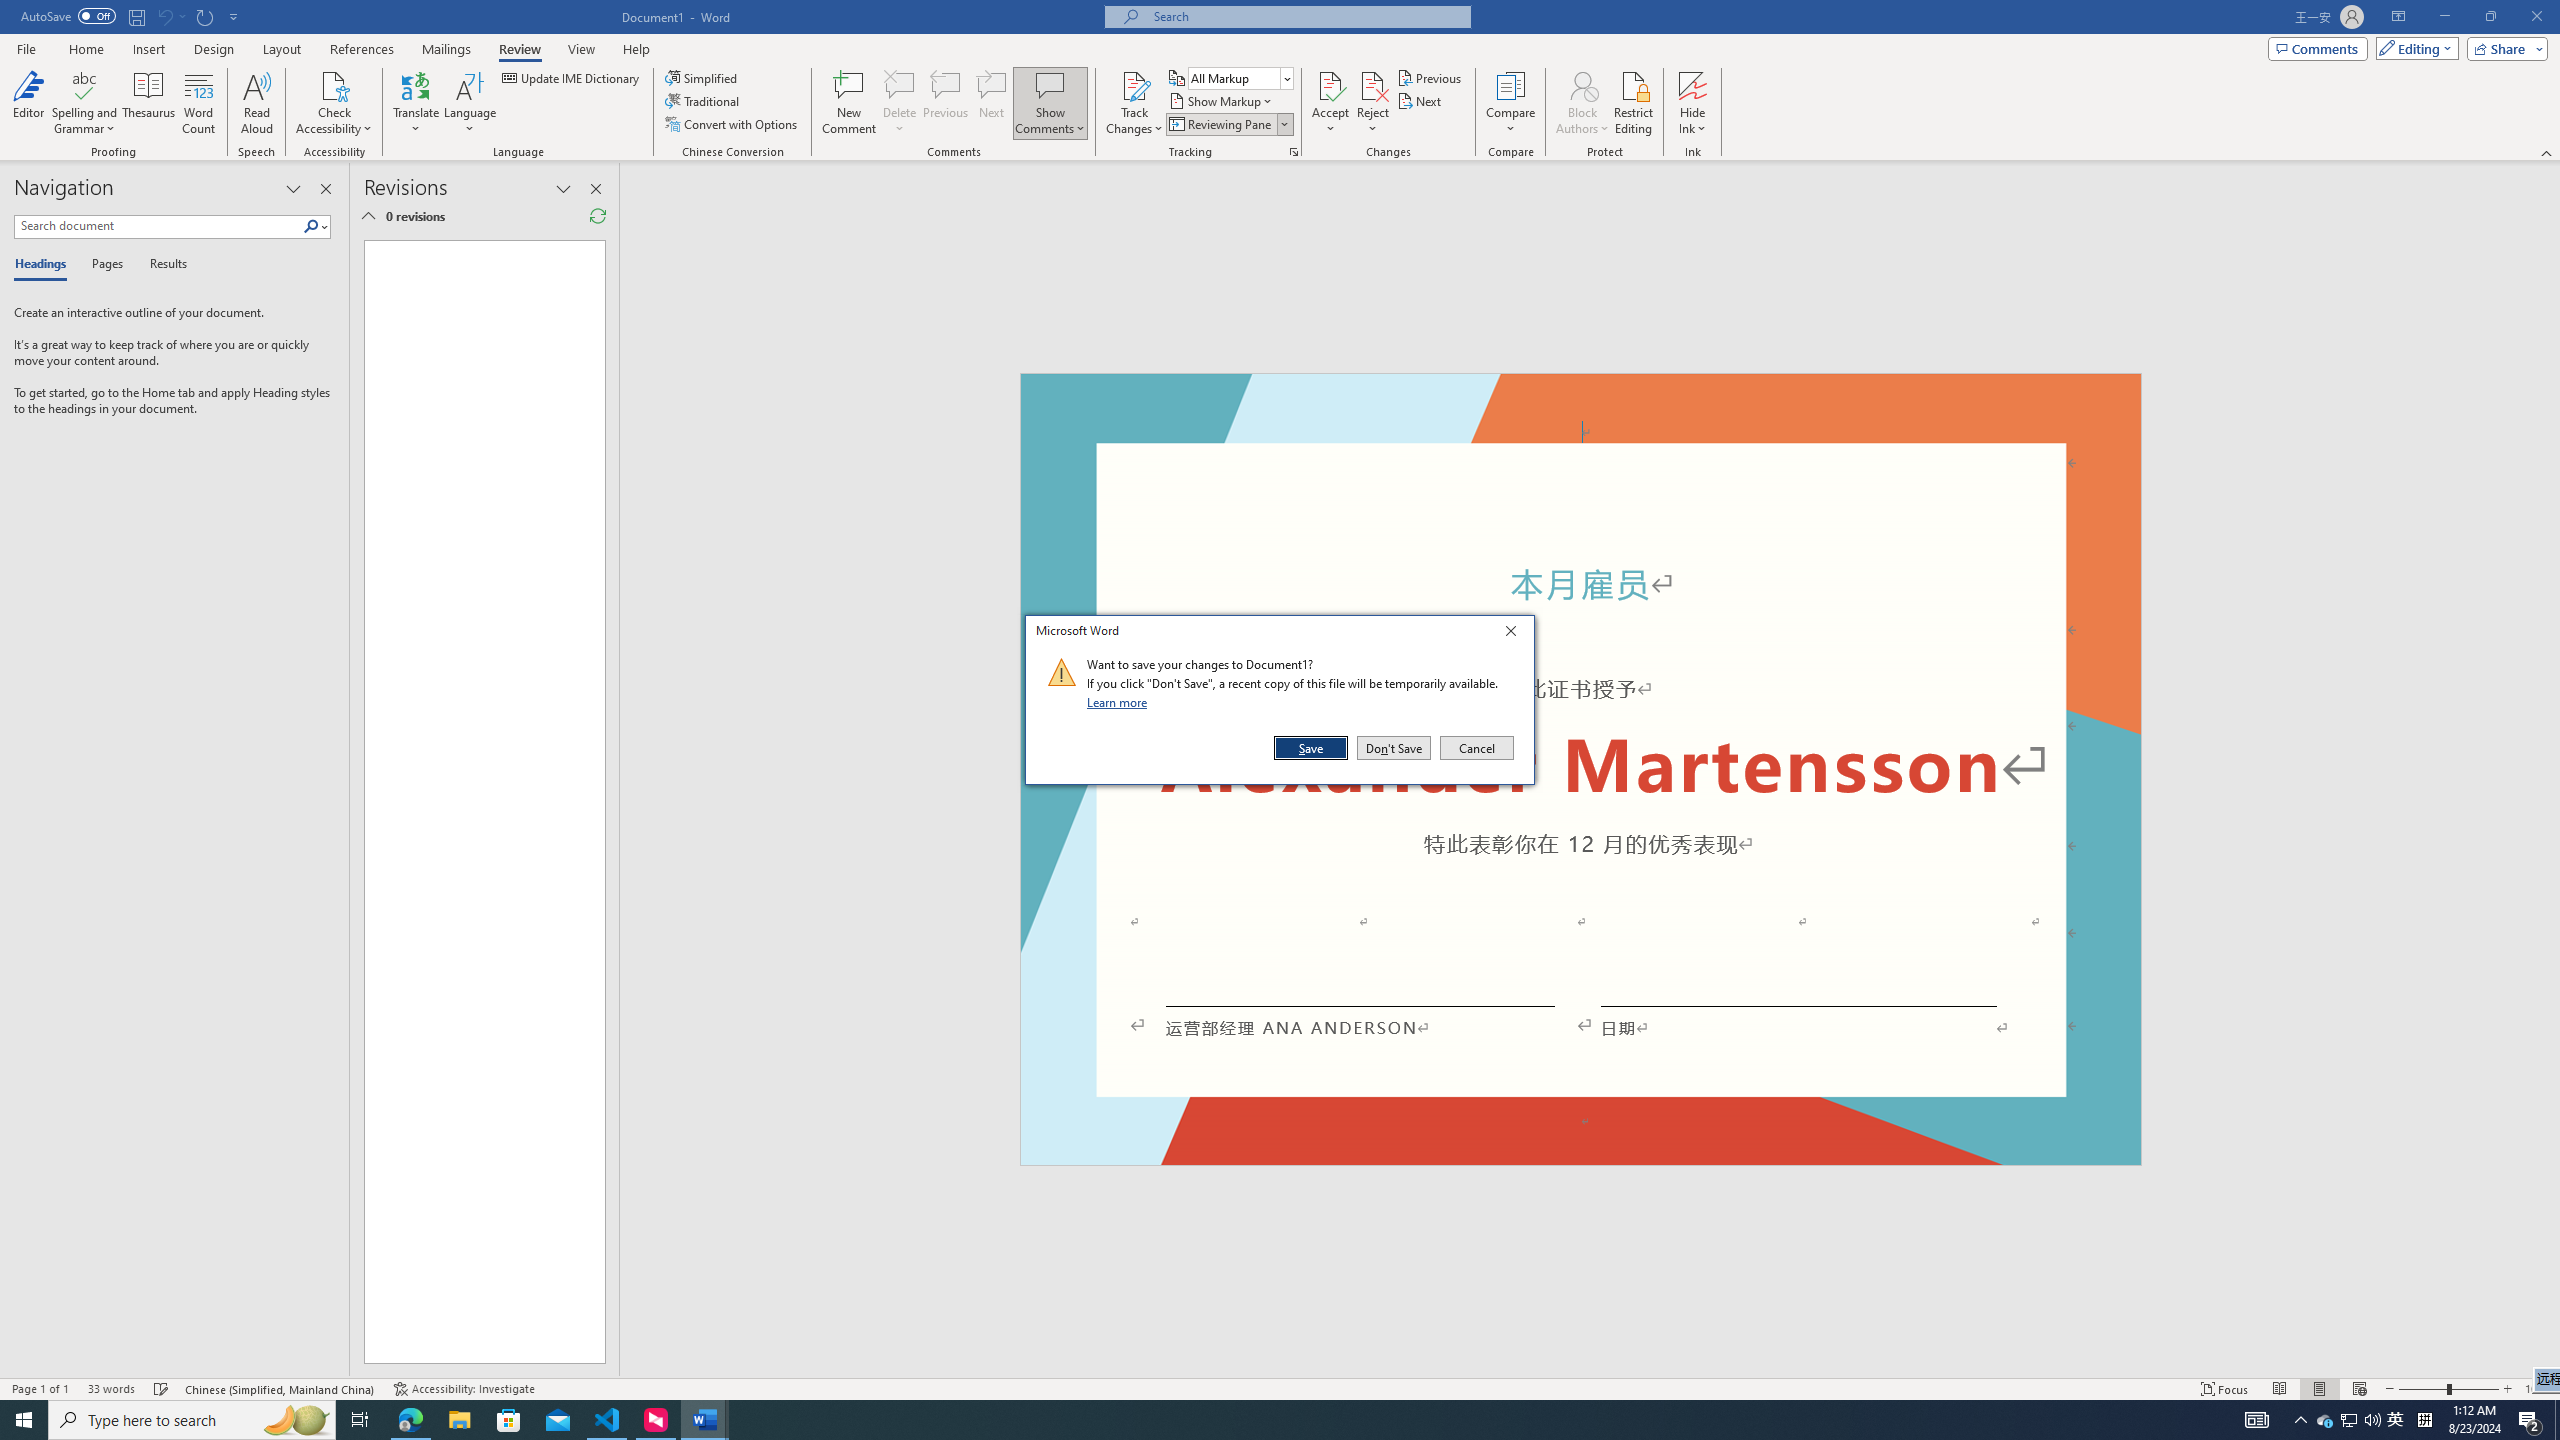 This screenshot has width=2560, height=1440. I want to click on Word Count, so click(200, 103).